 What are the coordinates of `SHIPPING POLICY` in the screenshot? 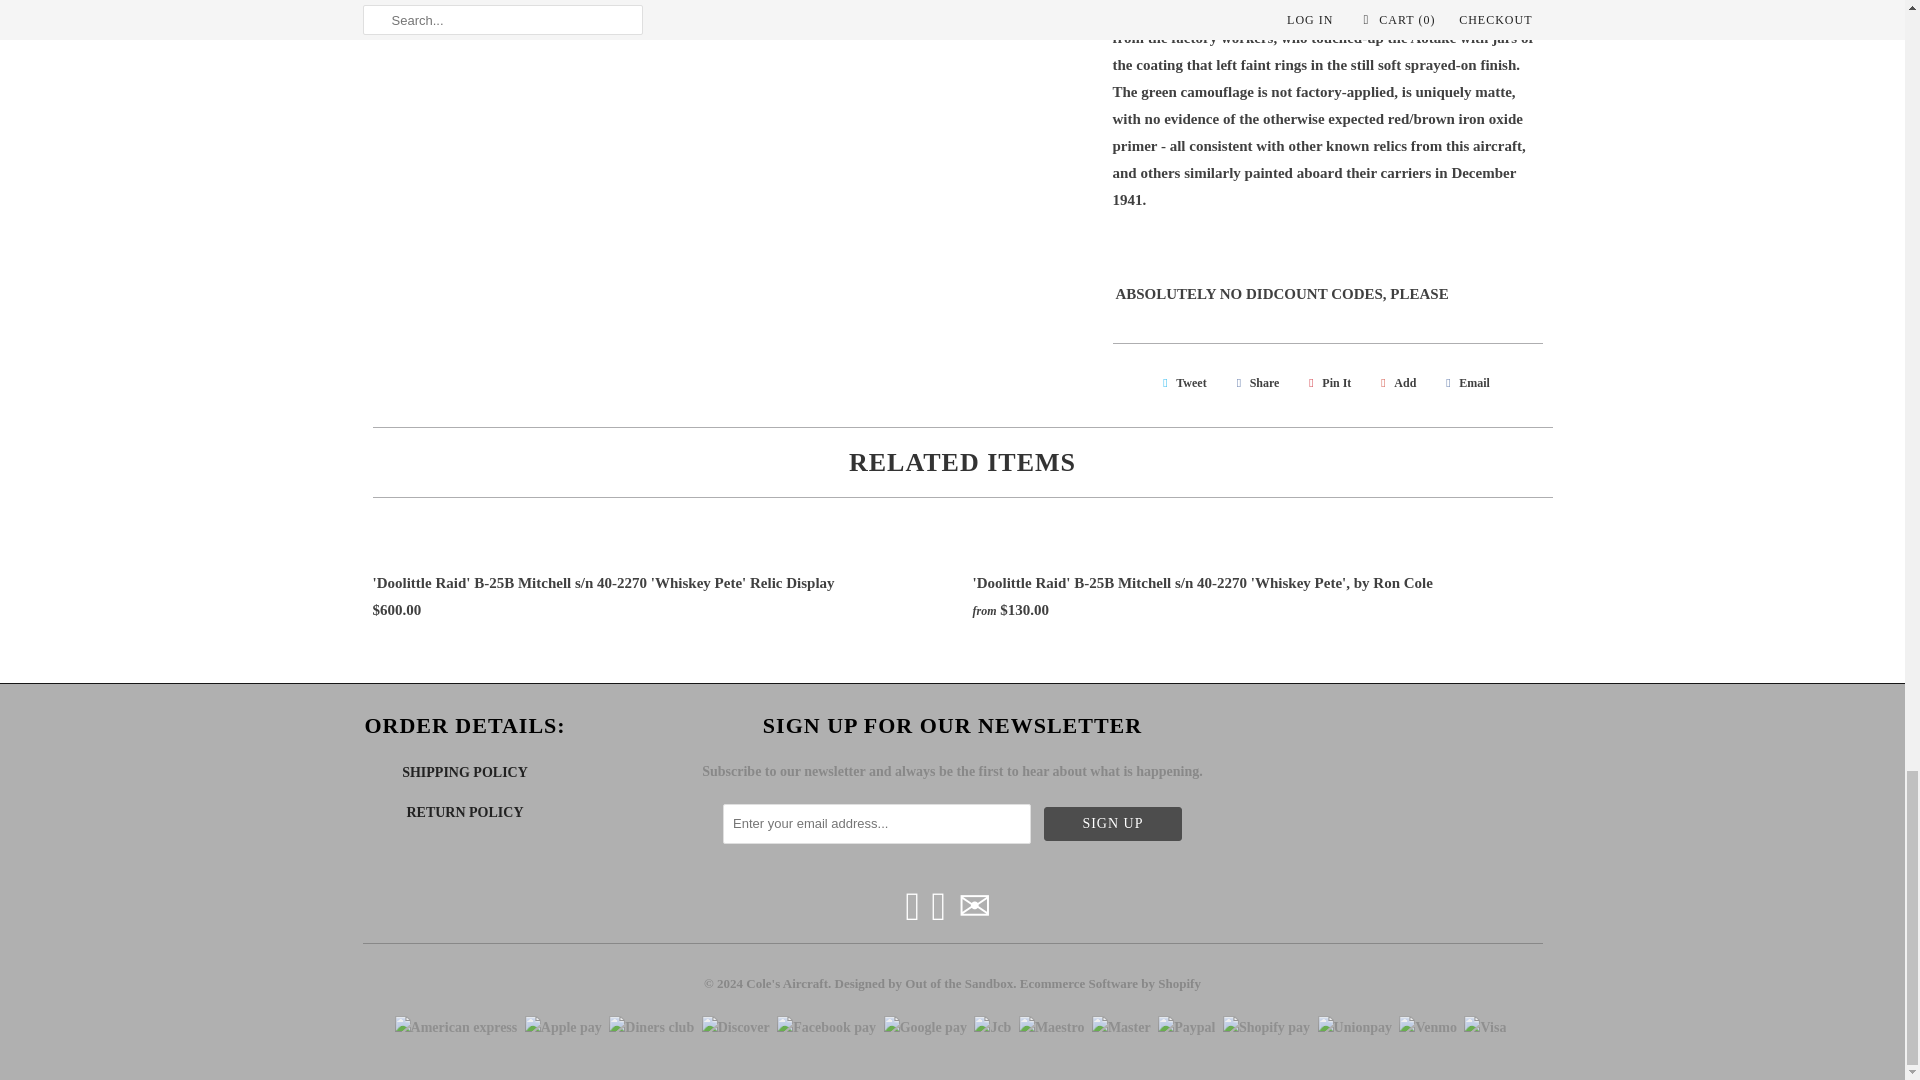 It's located at (464, 772).